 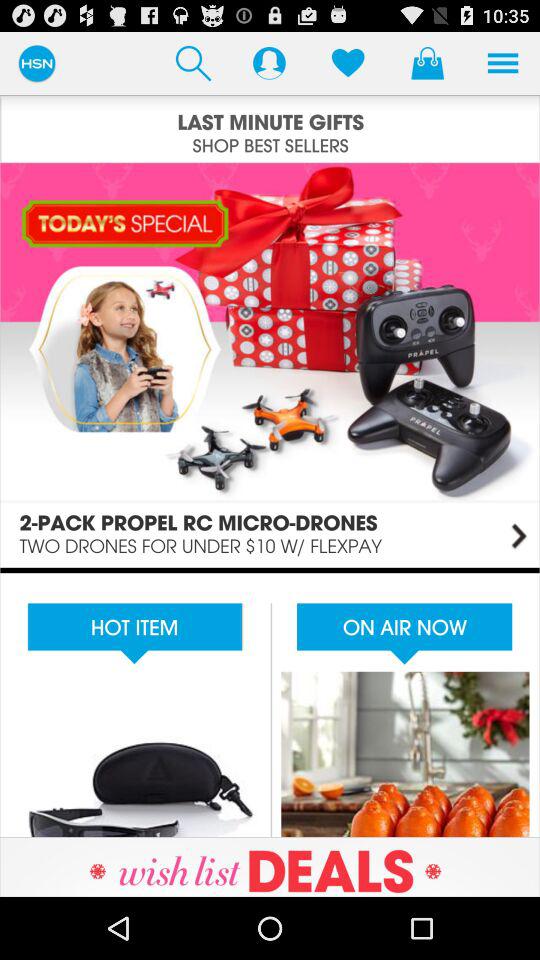 What do you see at coordinates (348, 62) in the screenshot?
I see `add to favorites` at bounding box center [348, 62].